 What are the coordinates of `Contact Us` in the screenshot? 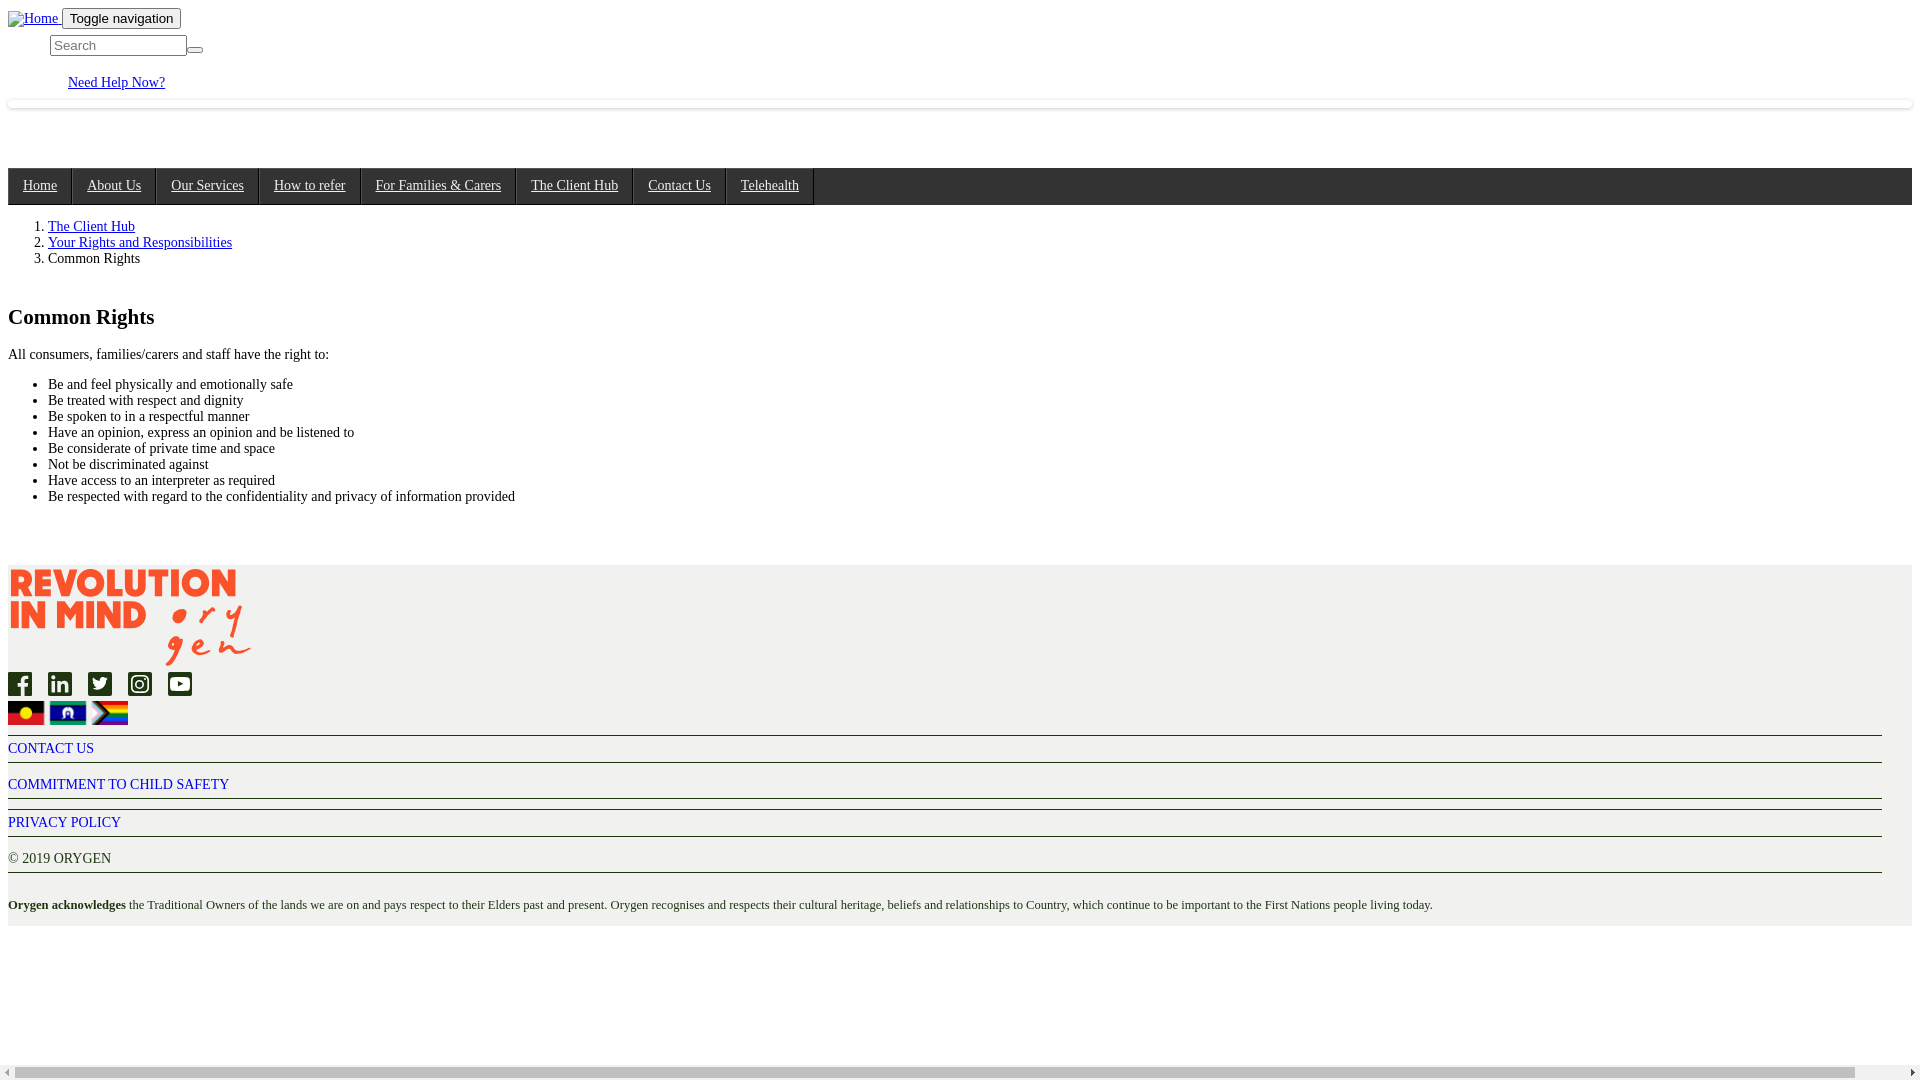 It's located at (680, 186).